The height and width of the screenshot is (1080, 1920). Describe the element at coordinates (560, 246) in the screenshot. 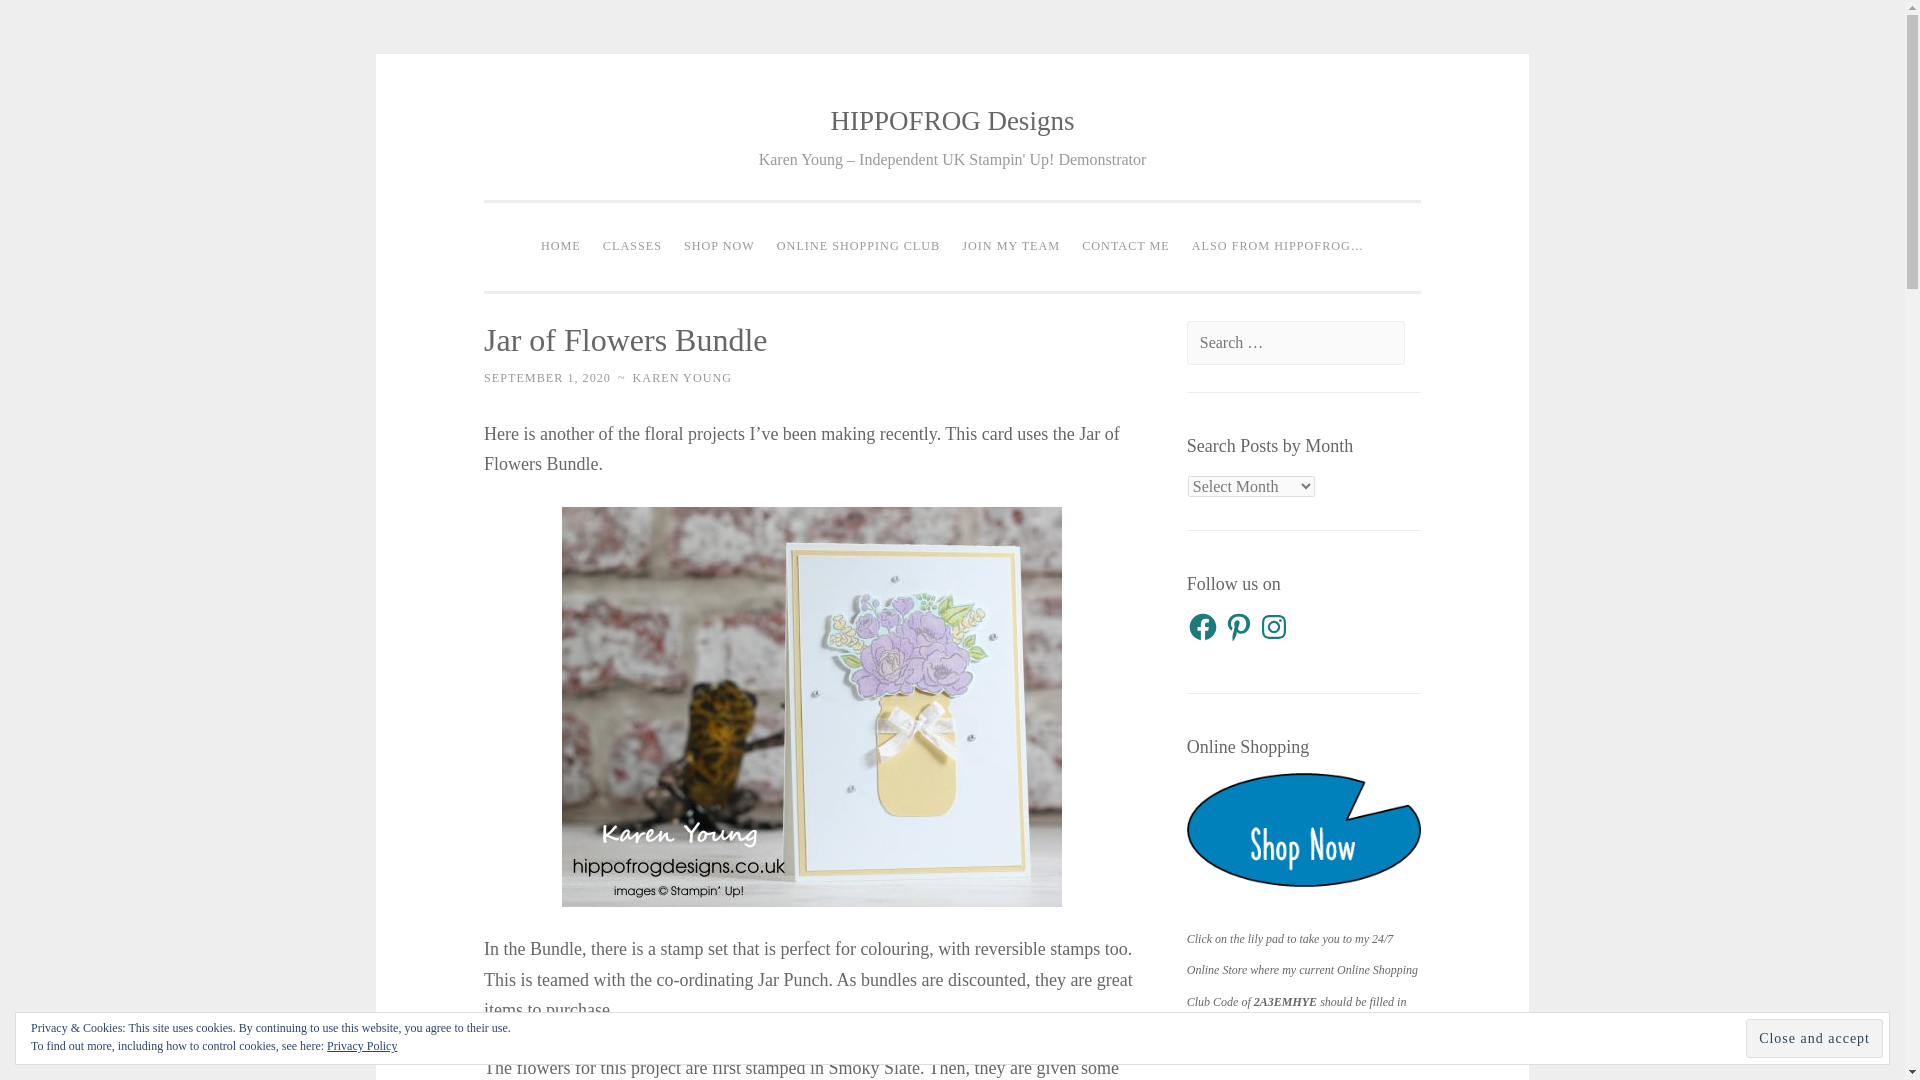

I see `HOME` at that location.